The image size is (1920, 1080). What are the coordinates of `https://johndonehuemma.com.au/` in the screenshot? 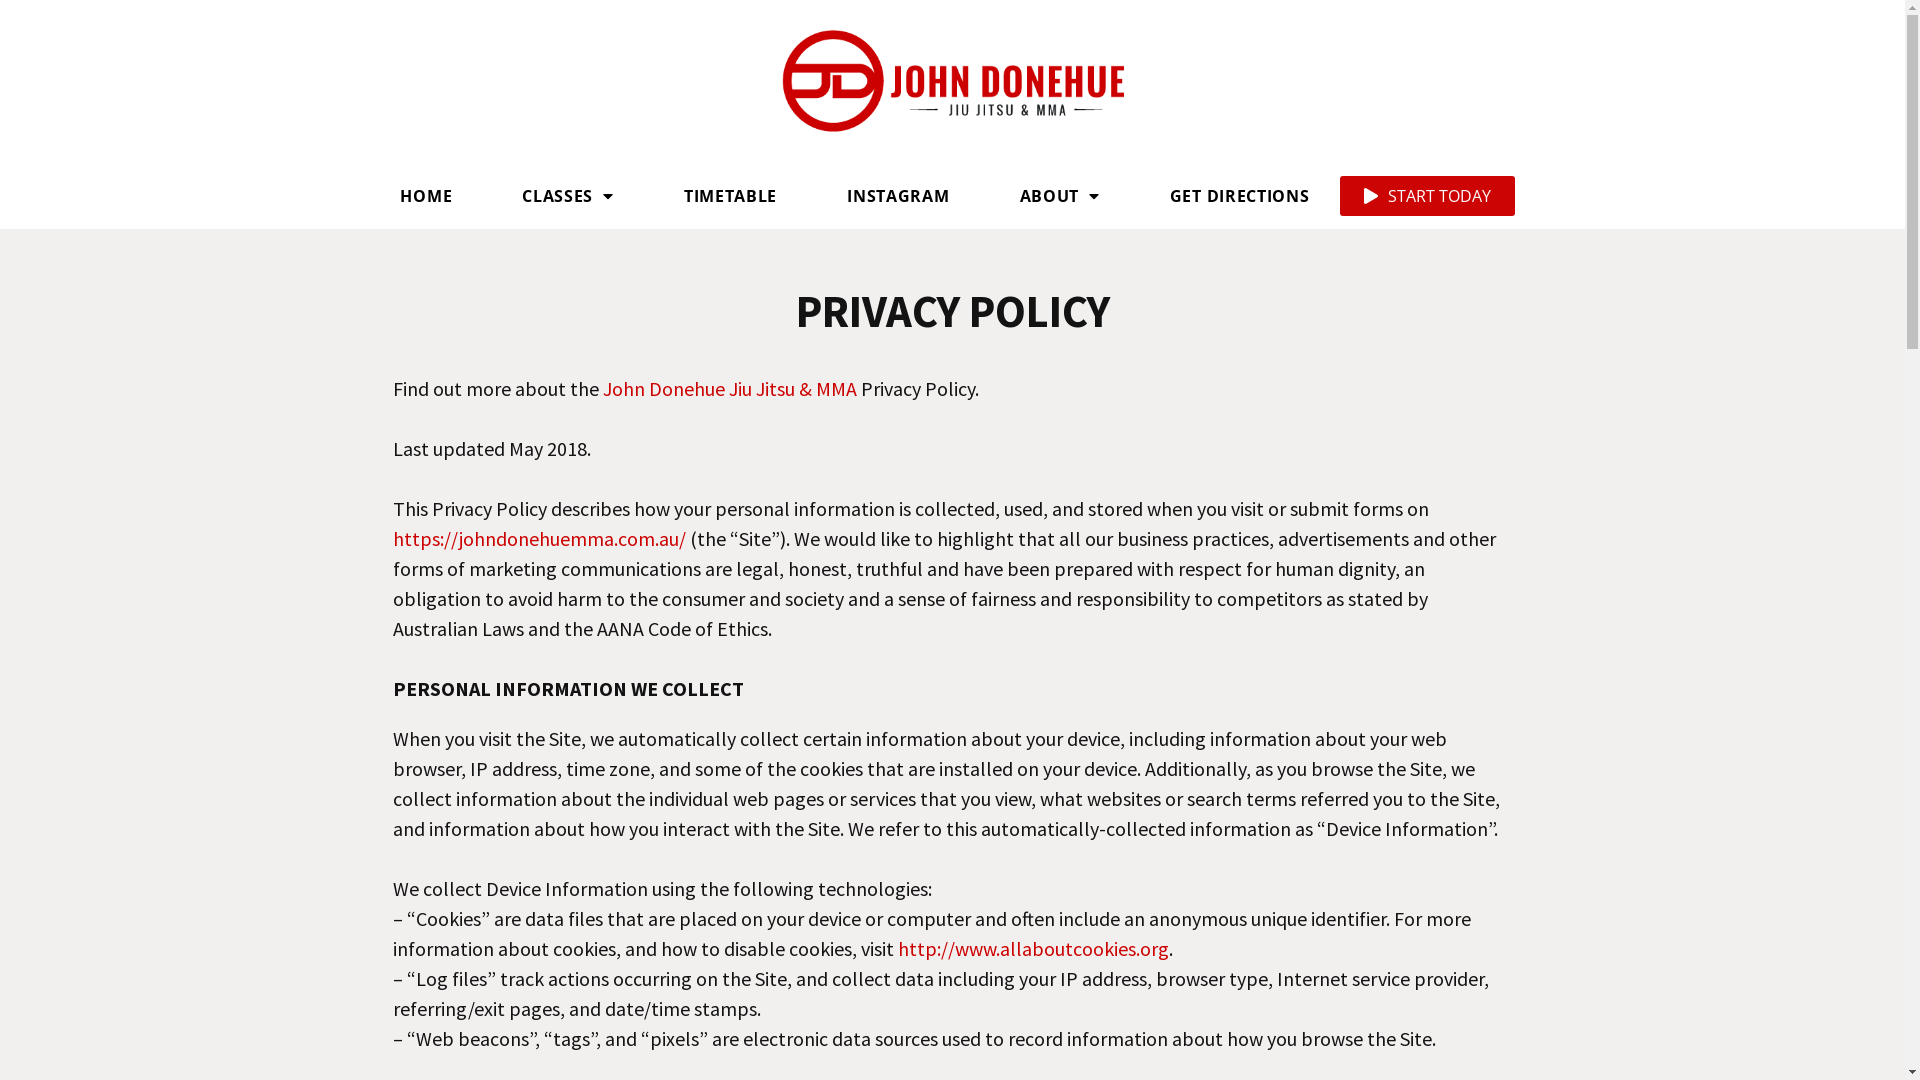 It's located at (538, 538).